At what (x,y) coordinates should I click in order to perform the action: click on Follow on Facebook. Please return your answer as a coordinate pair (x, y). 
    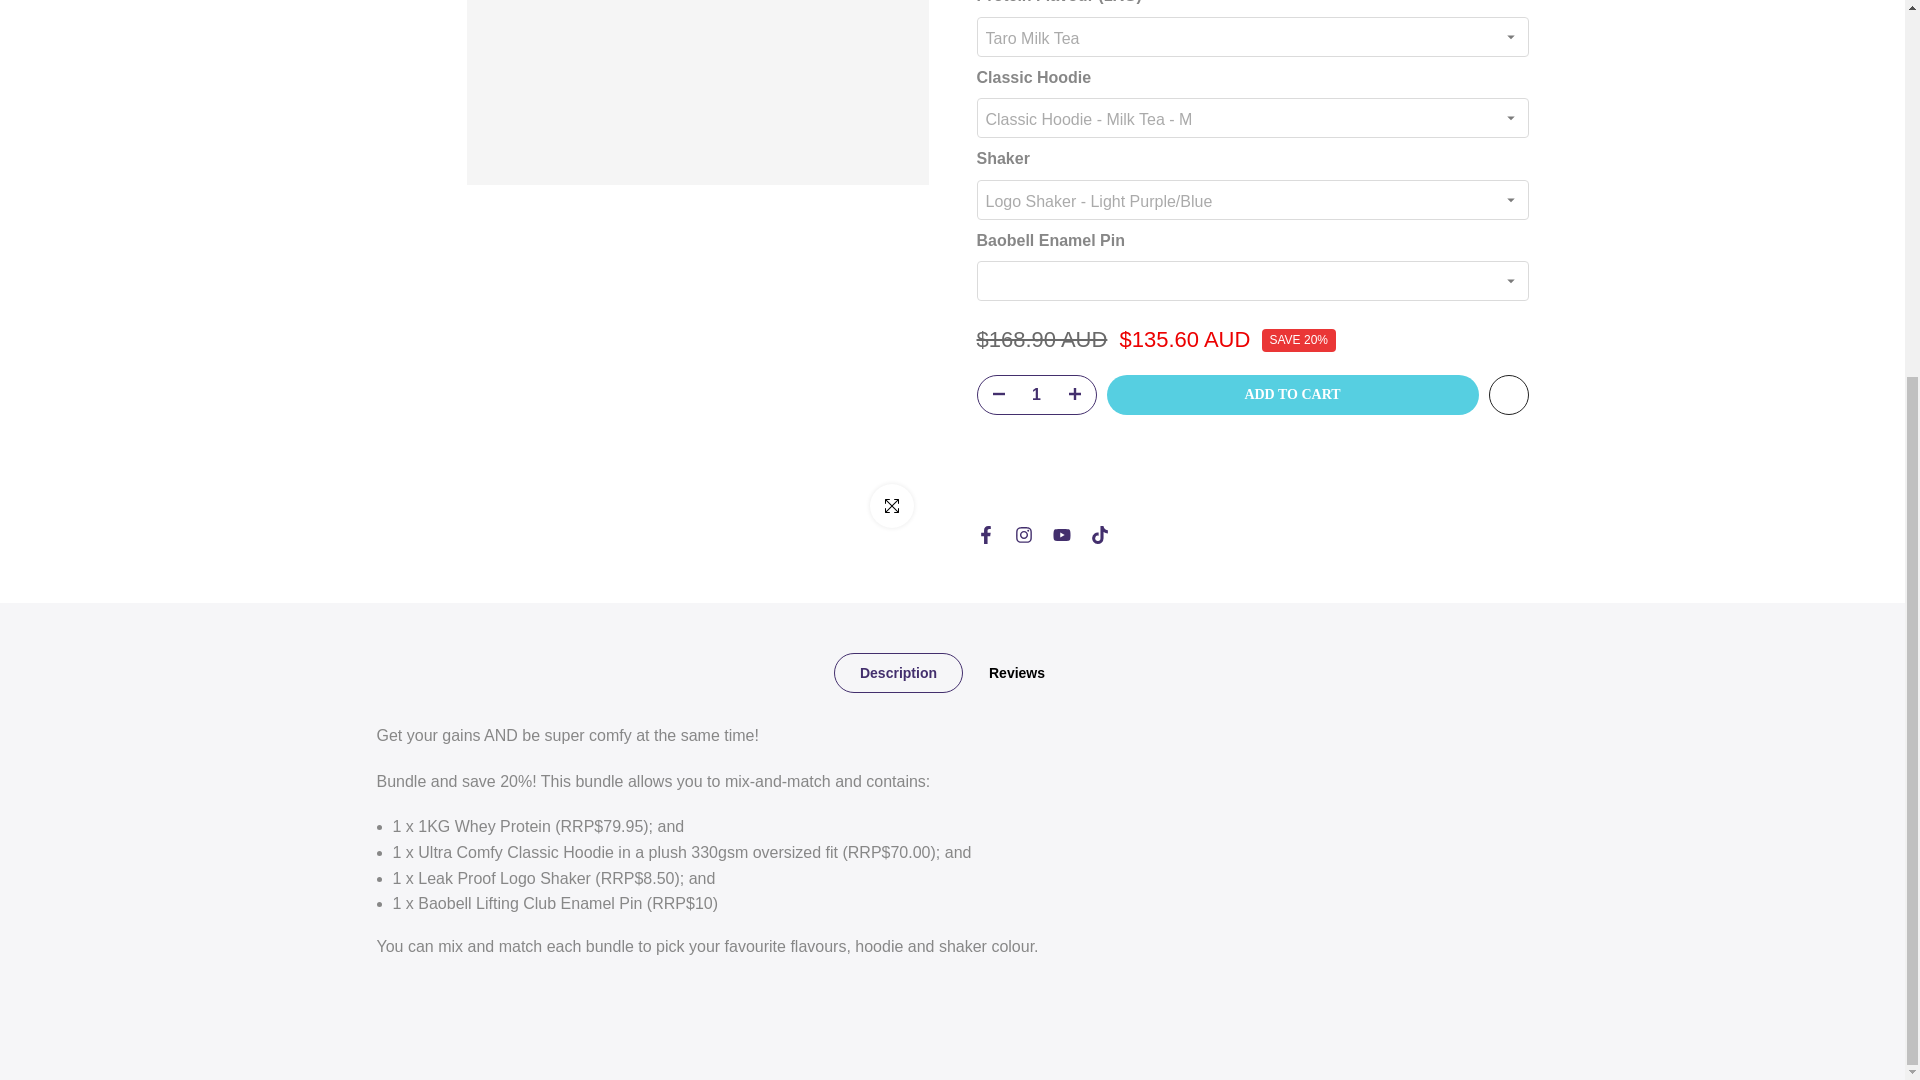
    Looking at the image, I should click on (984, 318).